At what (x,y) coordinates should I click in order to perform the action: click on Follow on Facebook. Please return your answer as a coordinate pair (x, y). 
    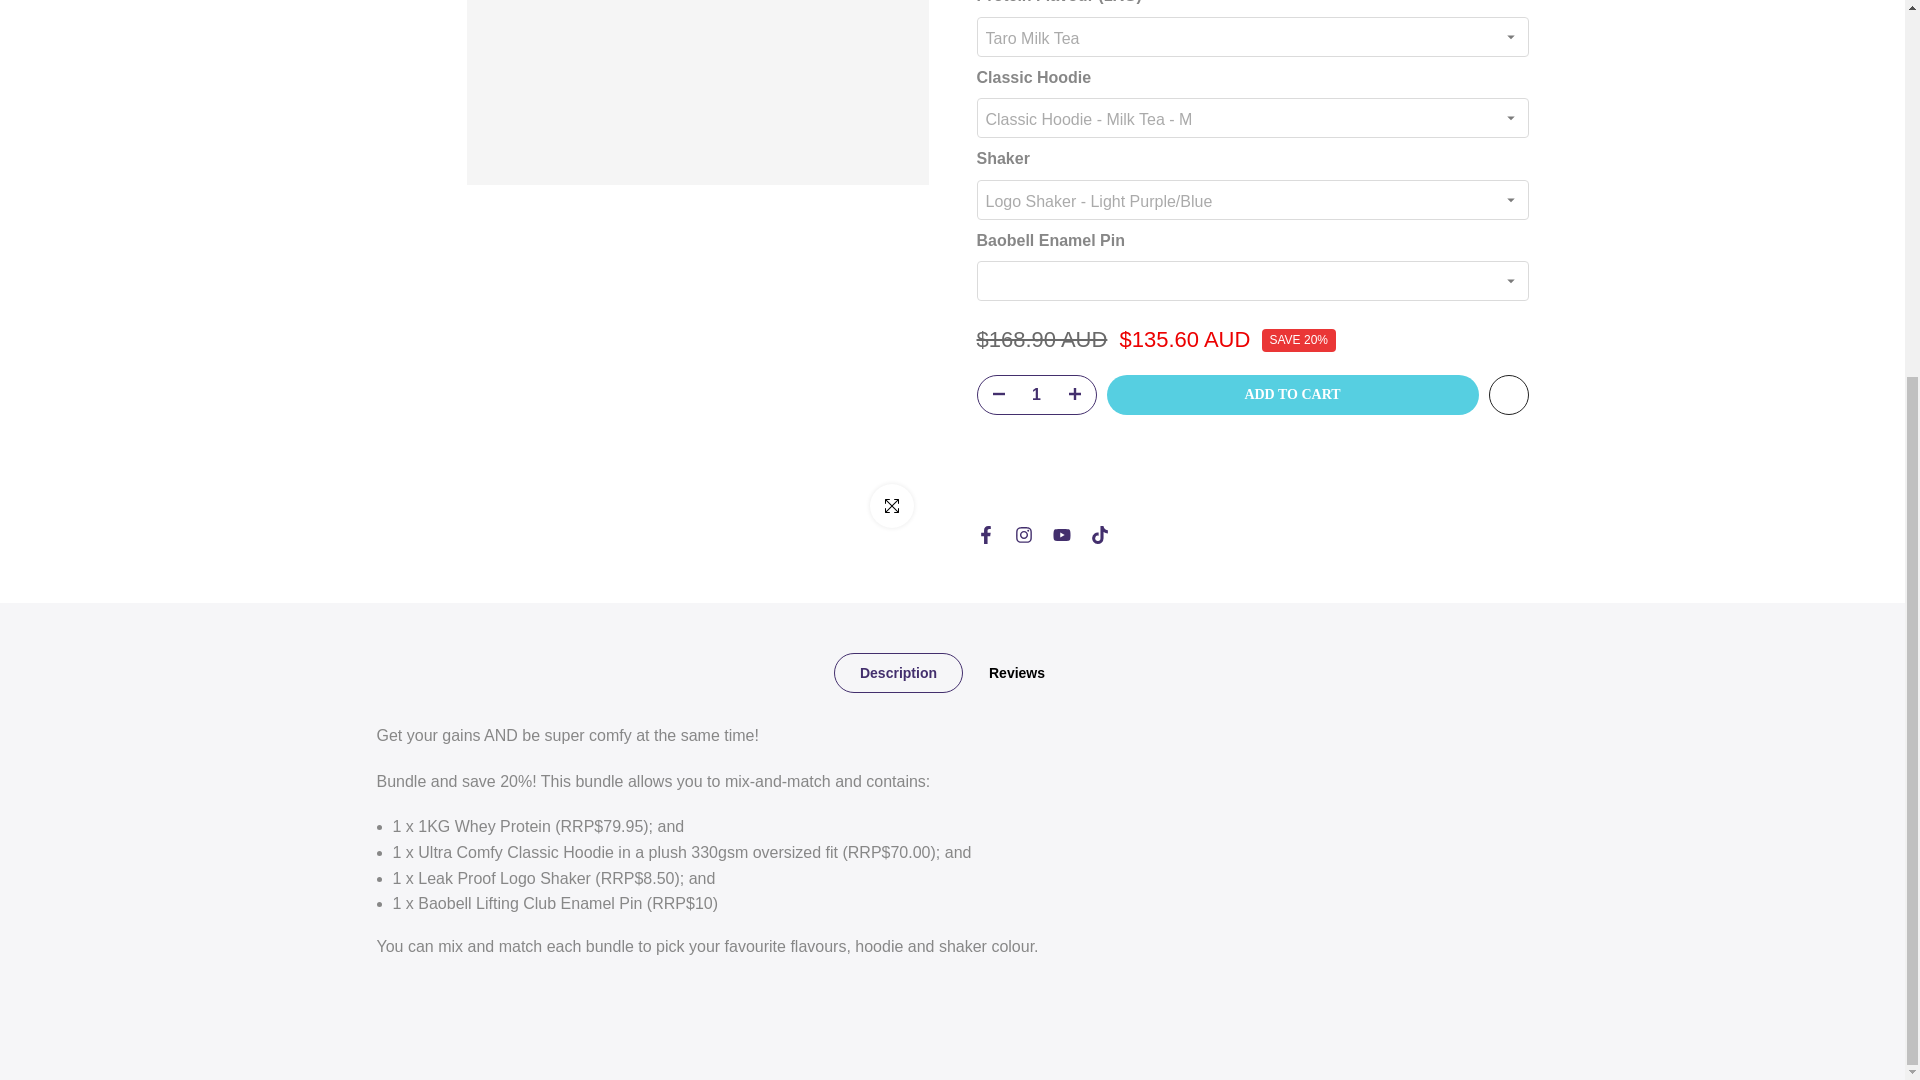
    Looking at the image, I should click on (984, 318).